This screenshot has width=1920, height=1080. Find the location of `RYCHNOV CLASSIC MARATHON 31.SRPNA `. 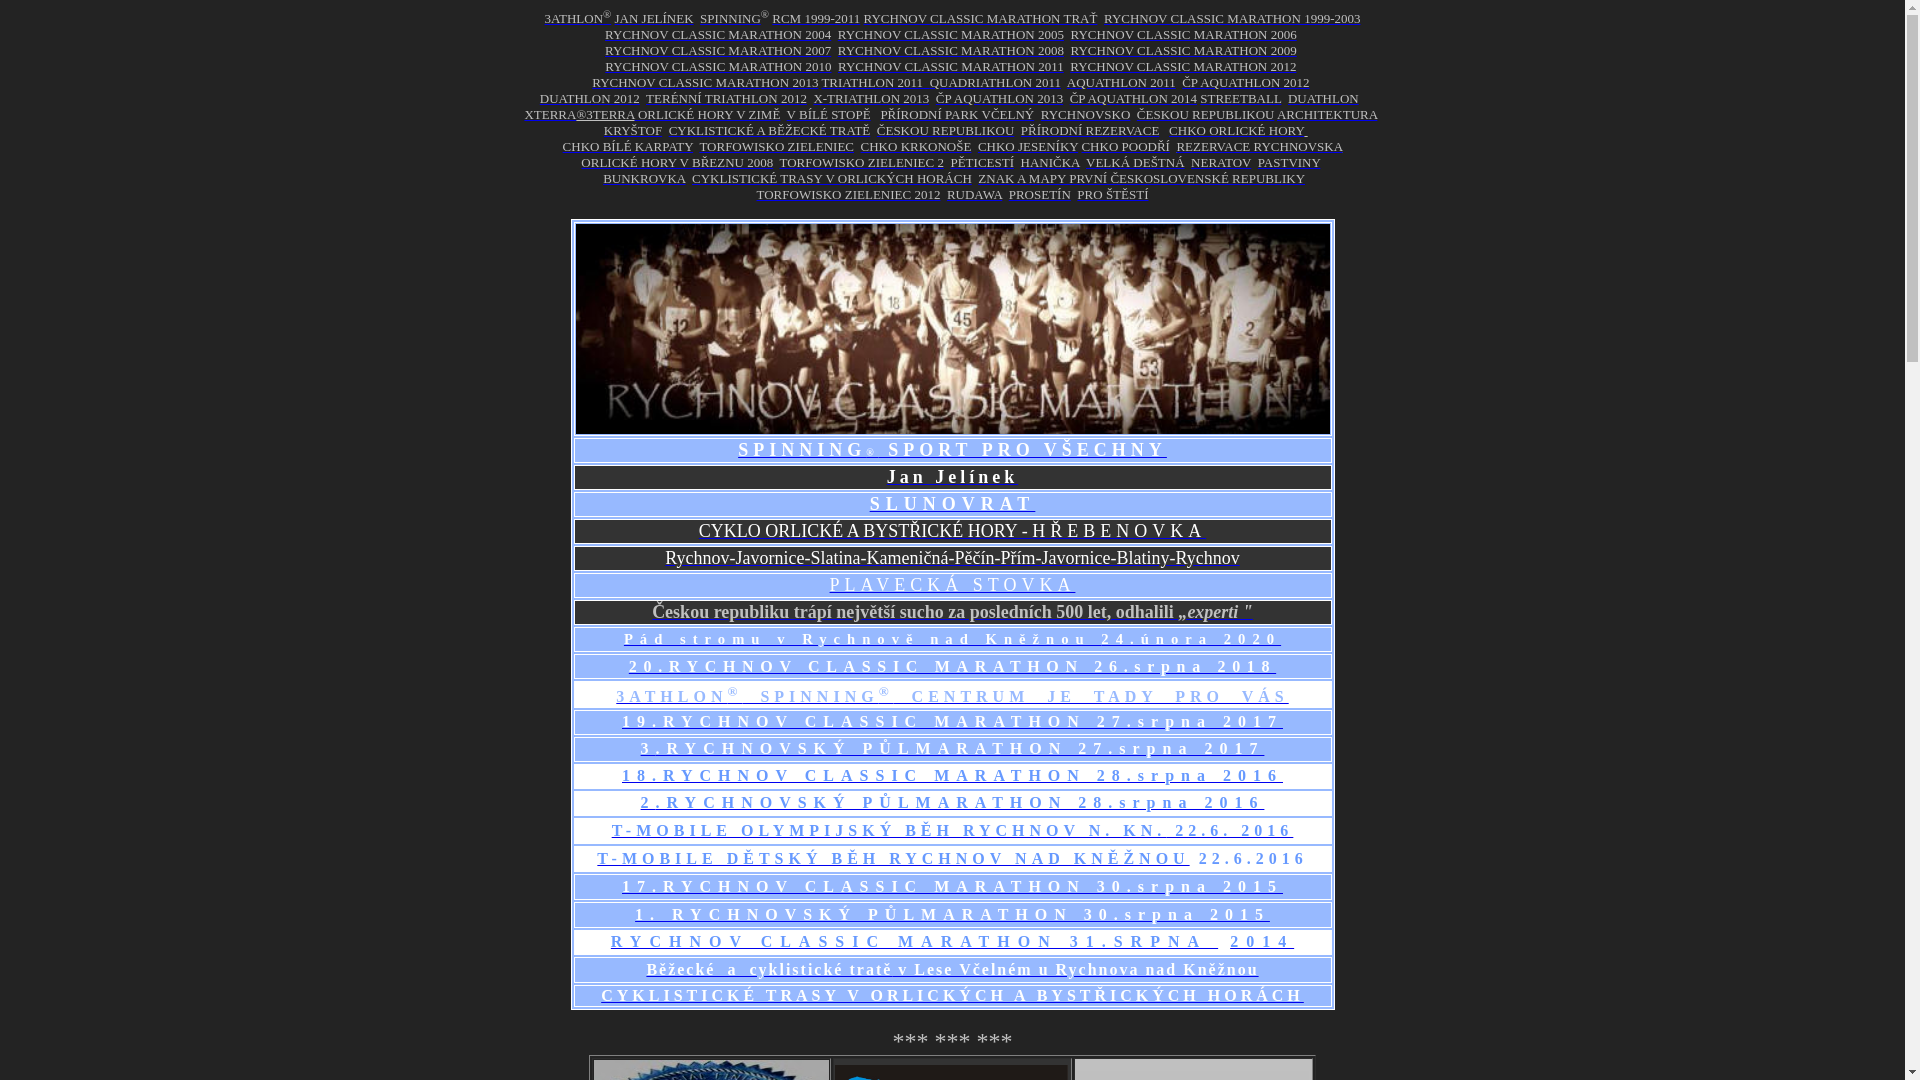

RYCHNOV CLASSIC MARATHON 31.SRPNA  is located at coordinates (914, 942).